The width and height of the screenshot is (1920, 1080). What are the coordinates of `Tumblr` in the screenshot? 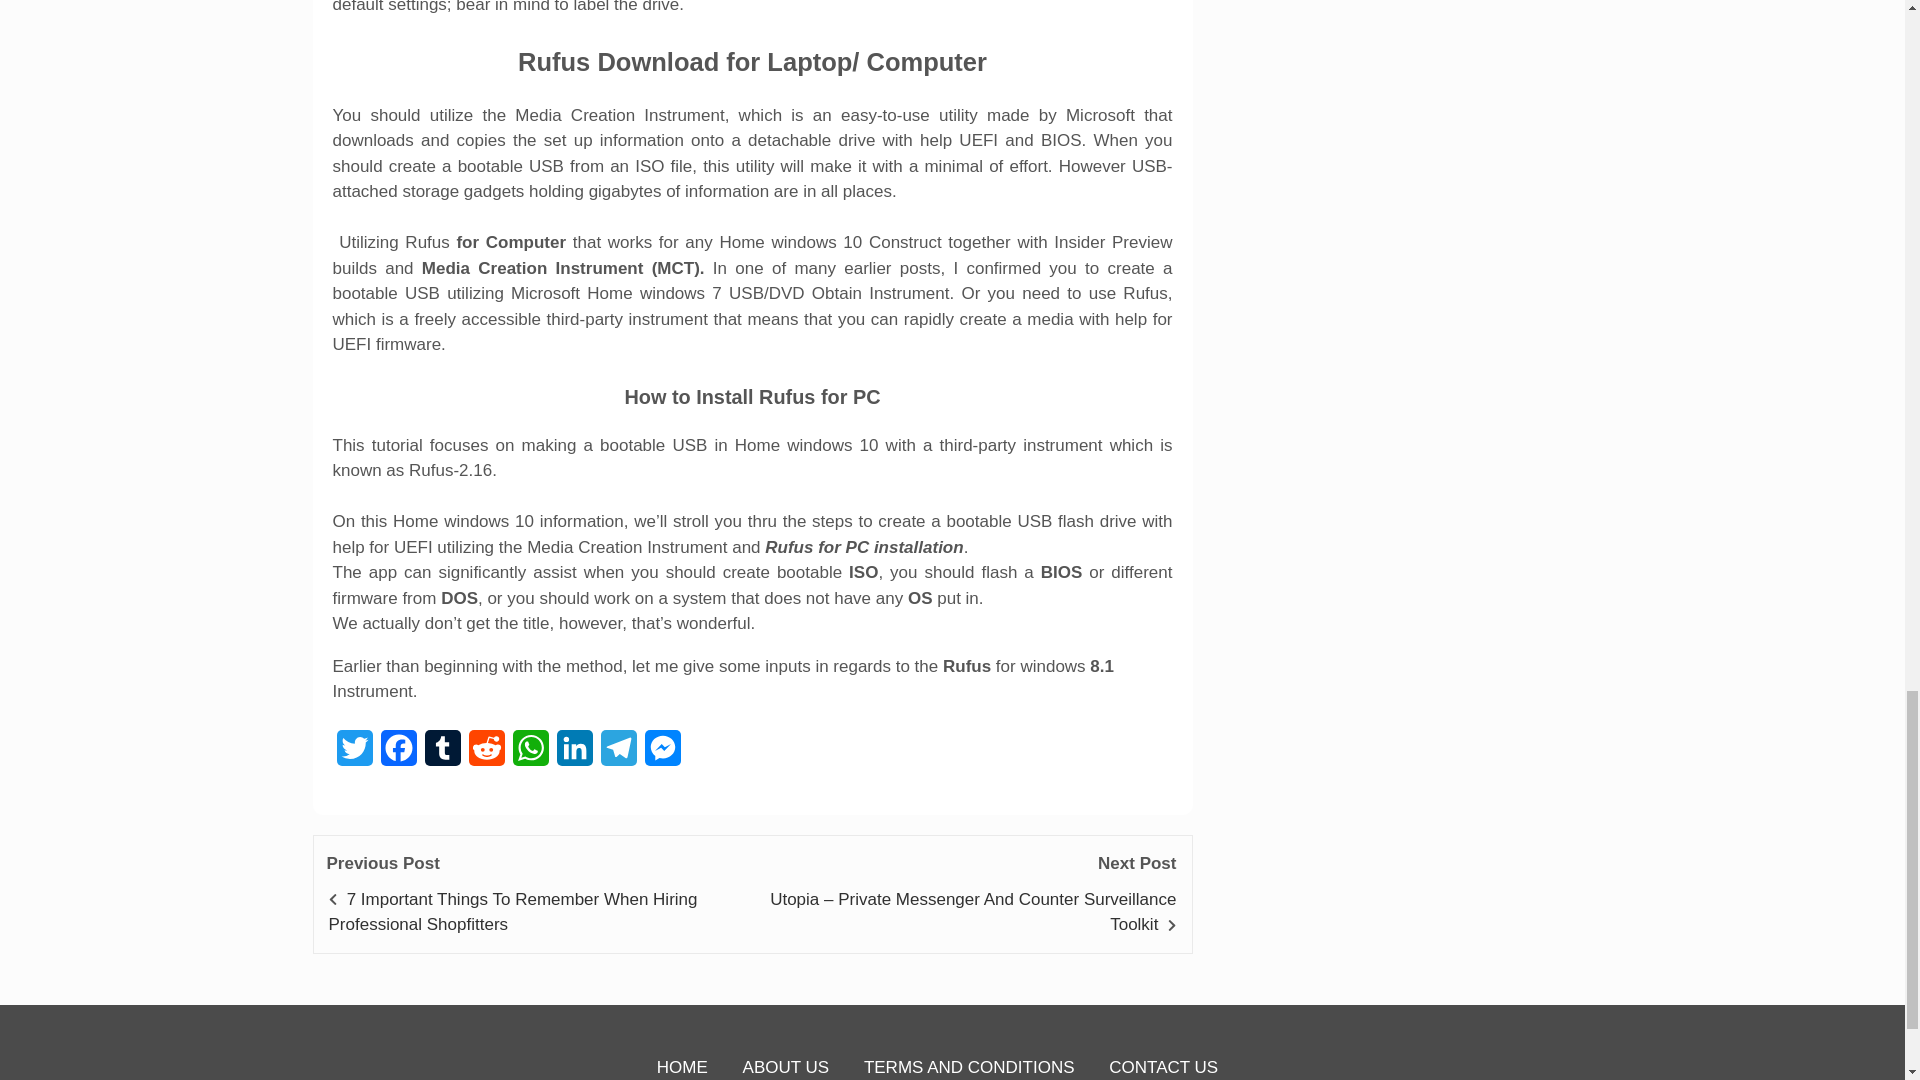 It's located at (442, 754).